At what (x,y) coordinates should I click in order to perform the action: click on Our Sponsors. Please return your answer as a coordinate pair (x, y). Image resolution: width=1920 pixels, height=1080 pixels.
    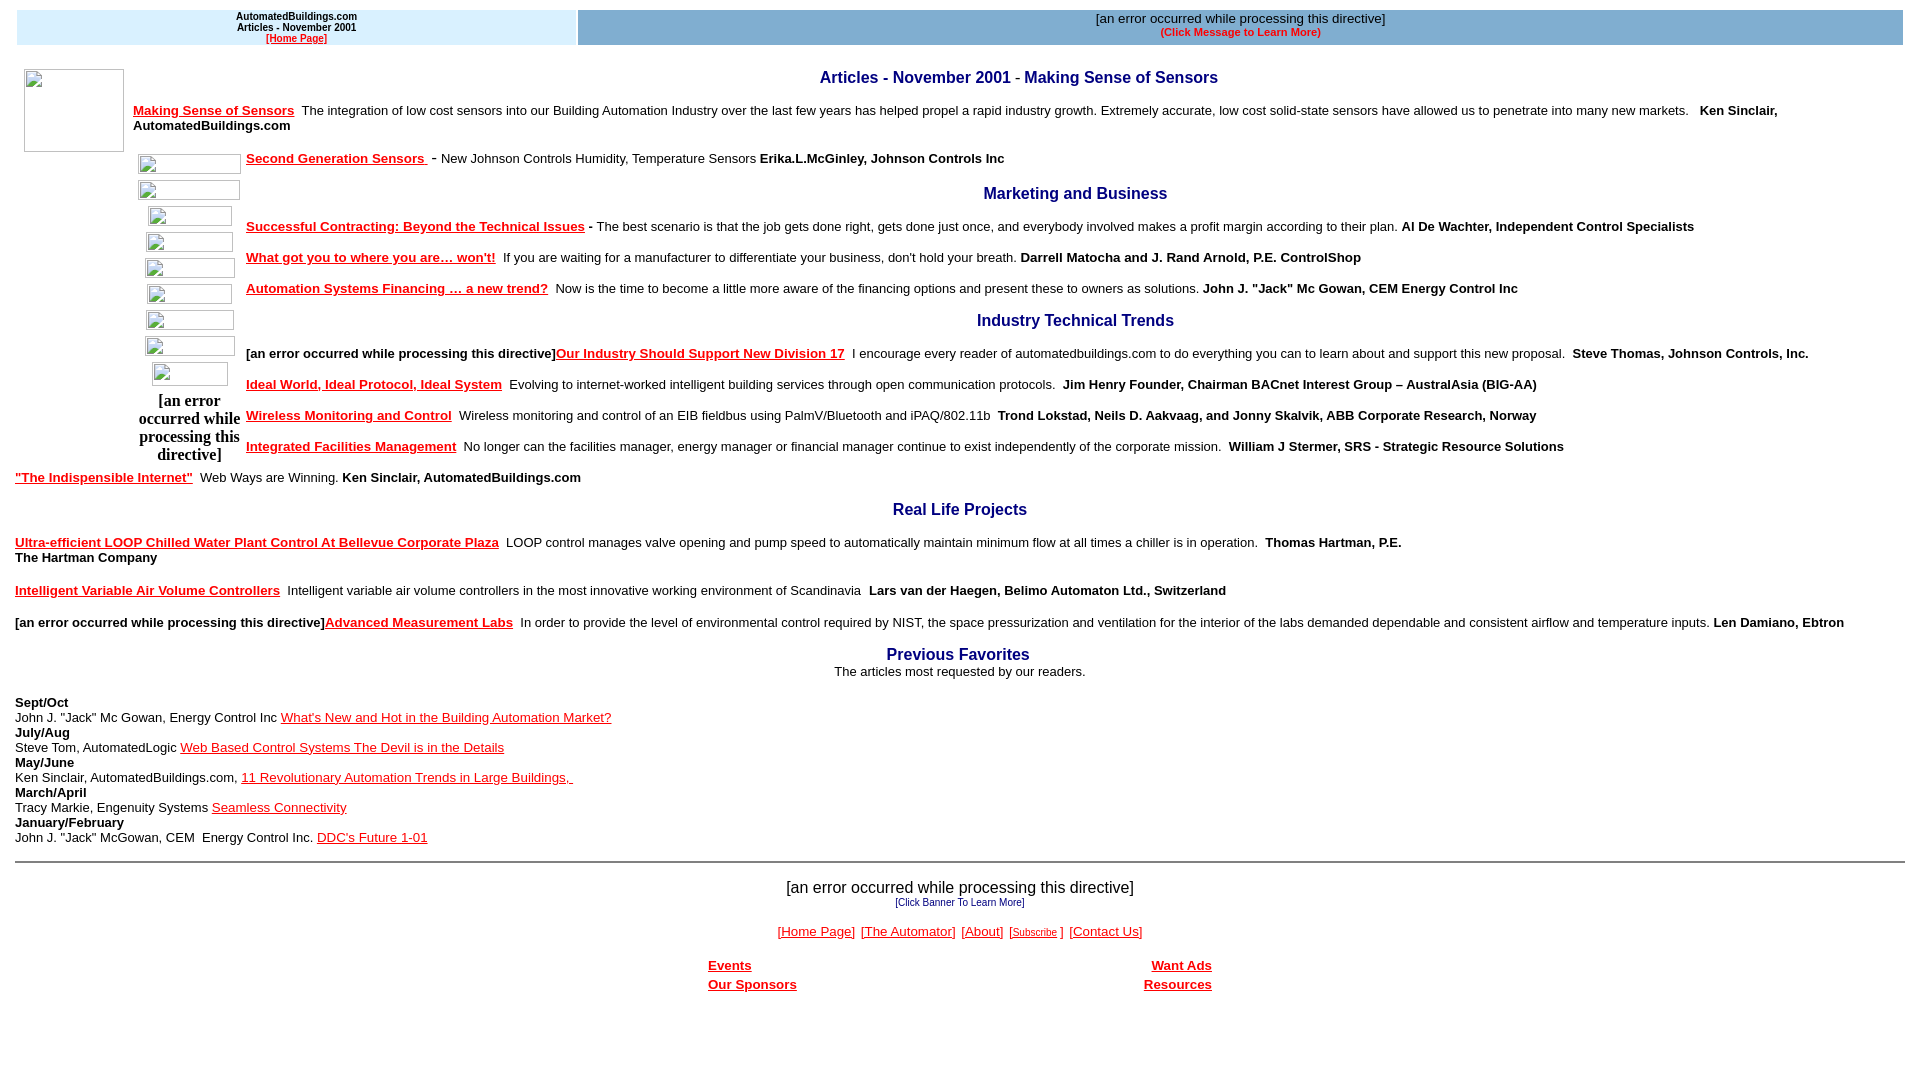
    Looking at the image, I should click on (752, 984).